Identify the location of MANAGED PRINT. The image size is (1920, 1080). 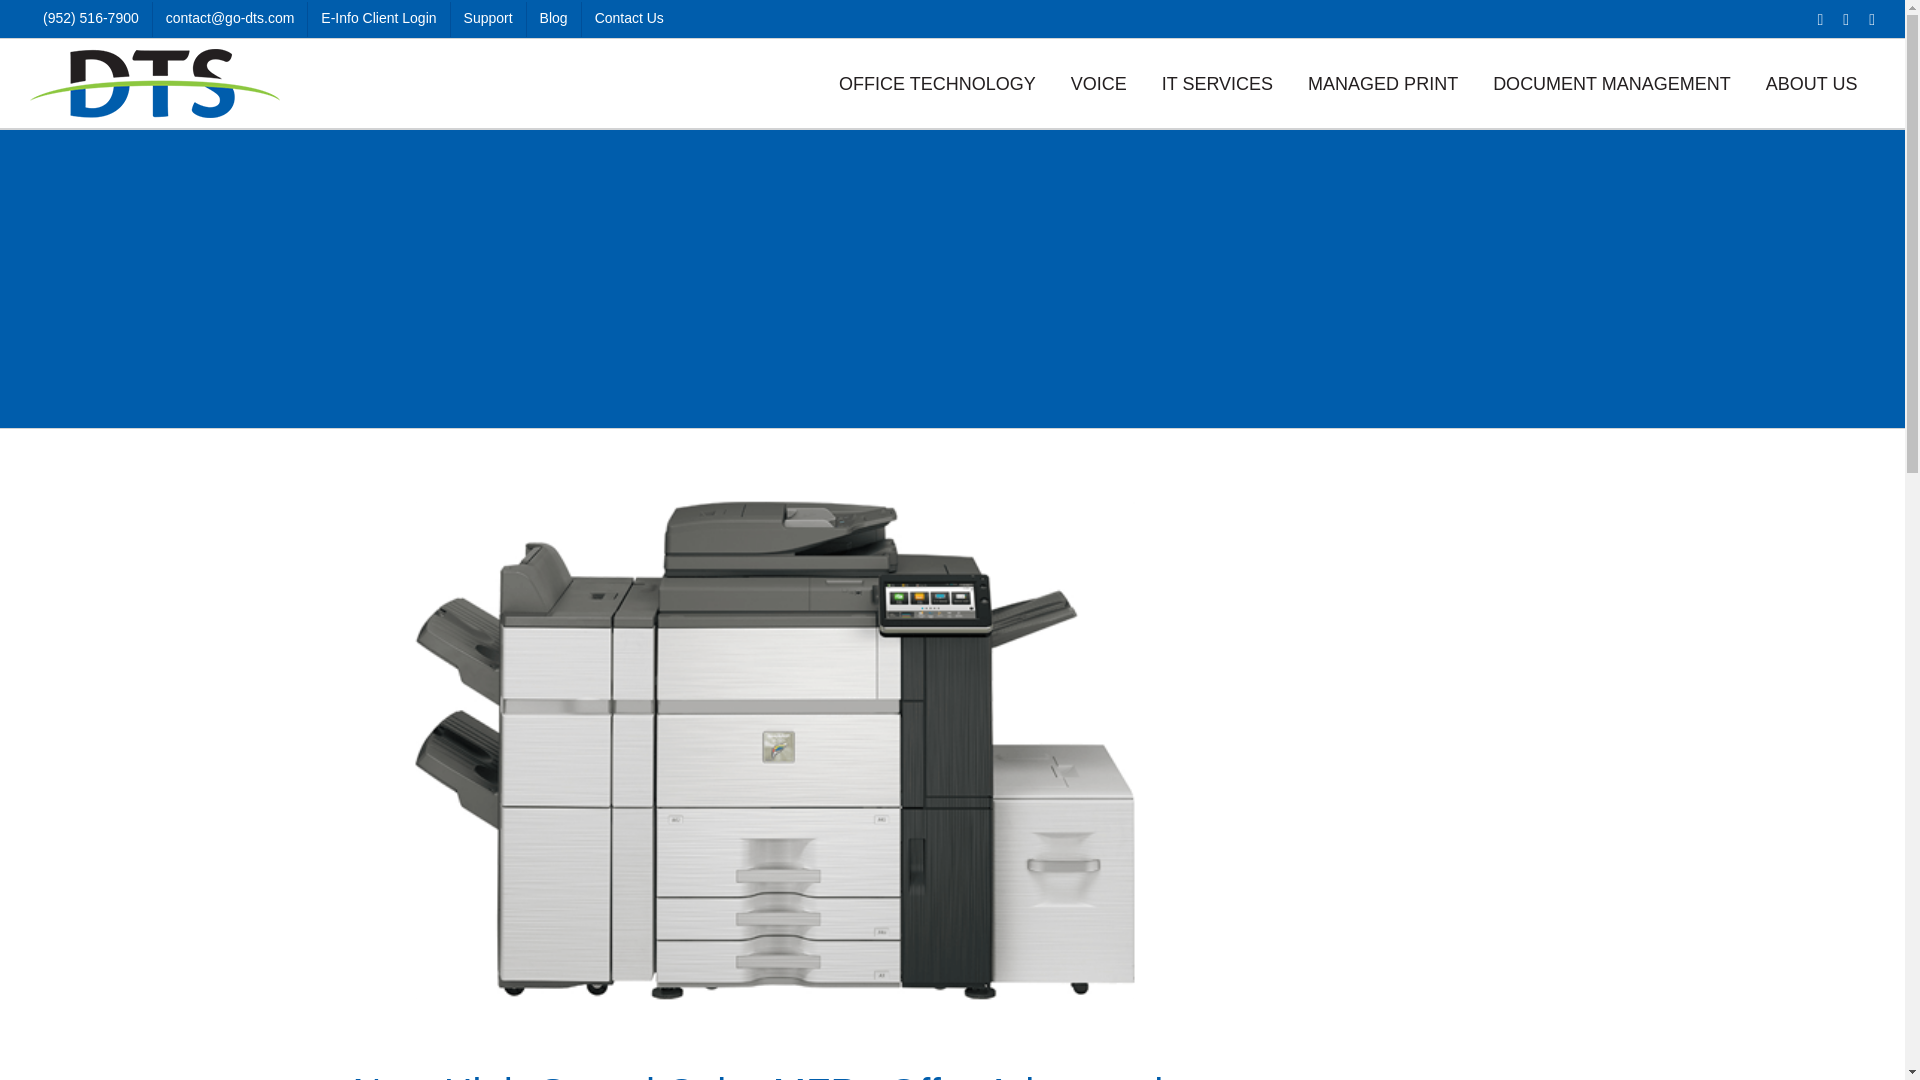
(1383, 83).